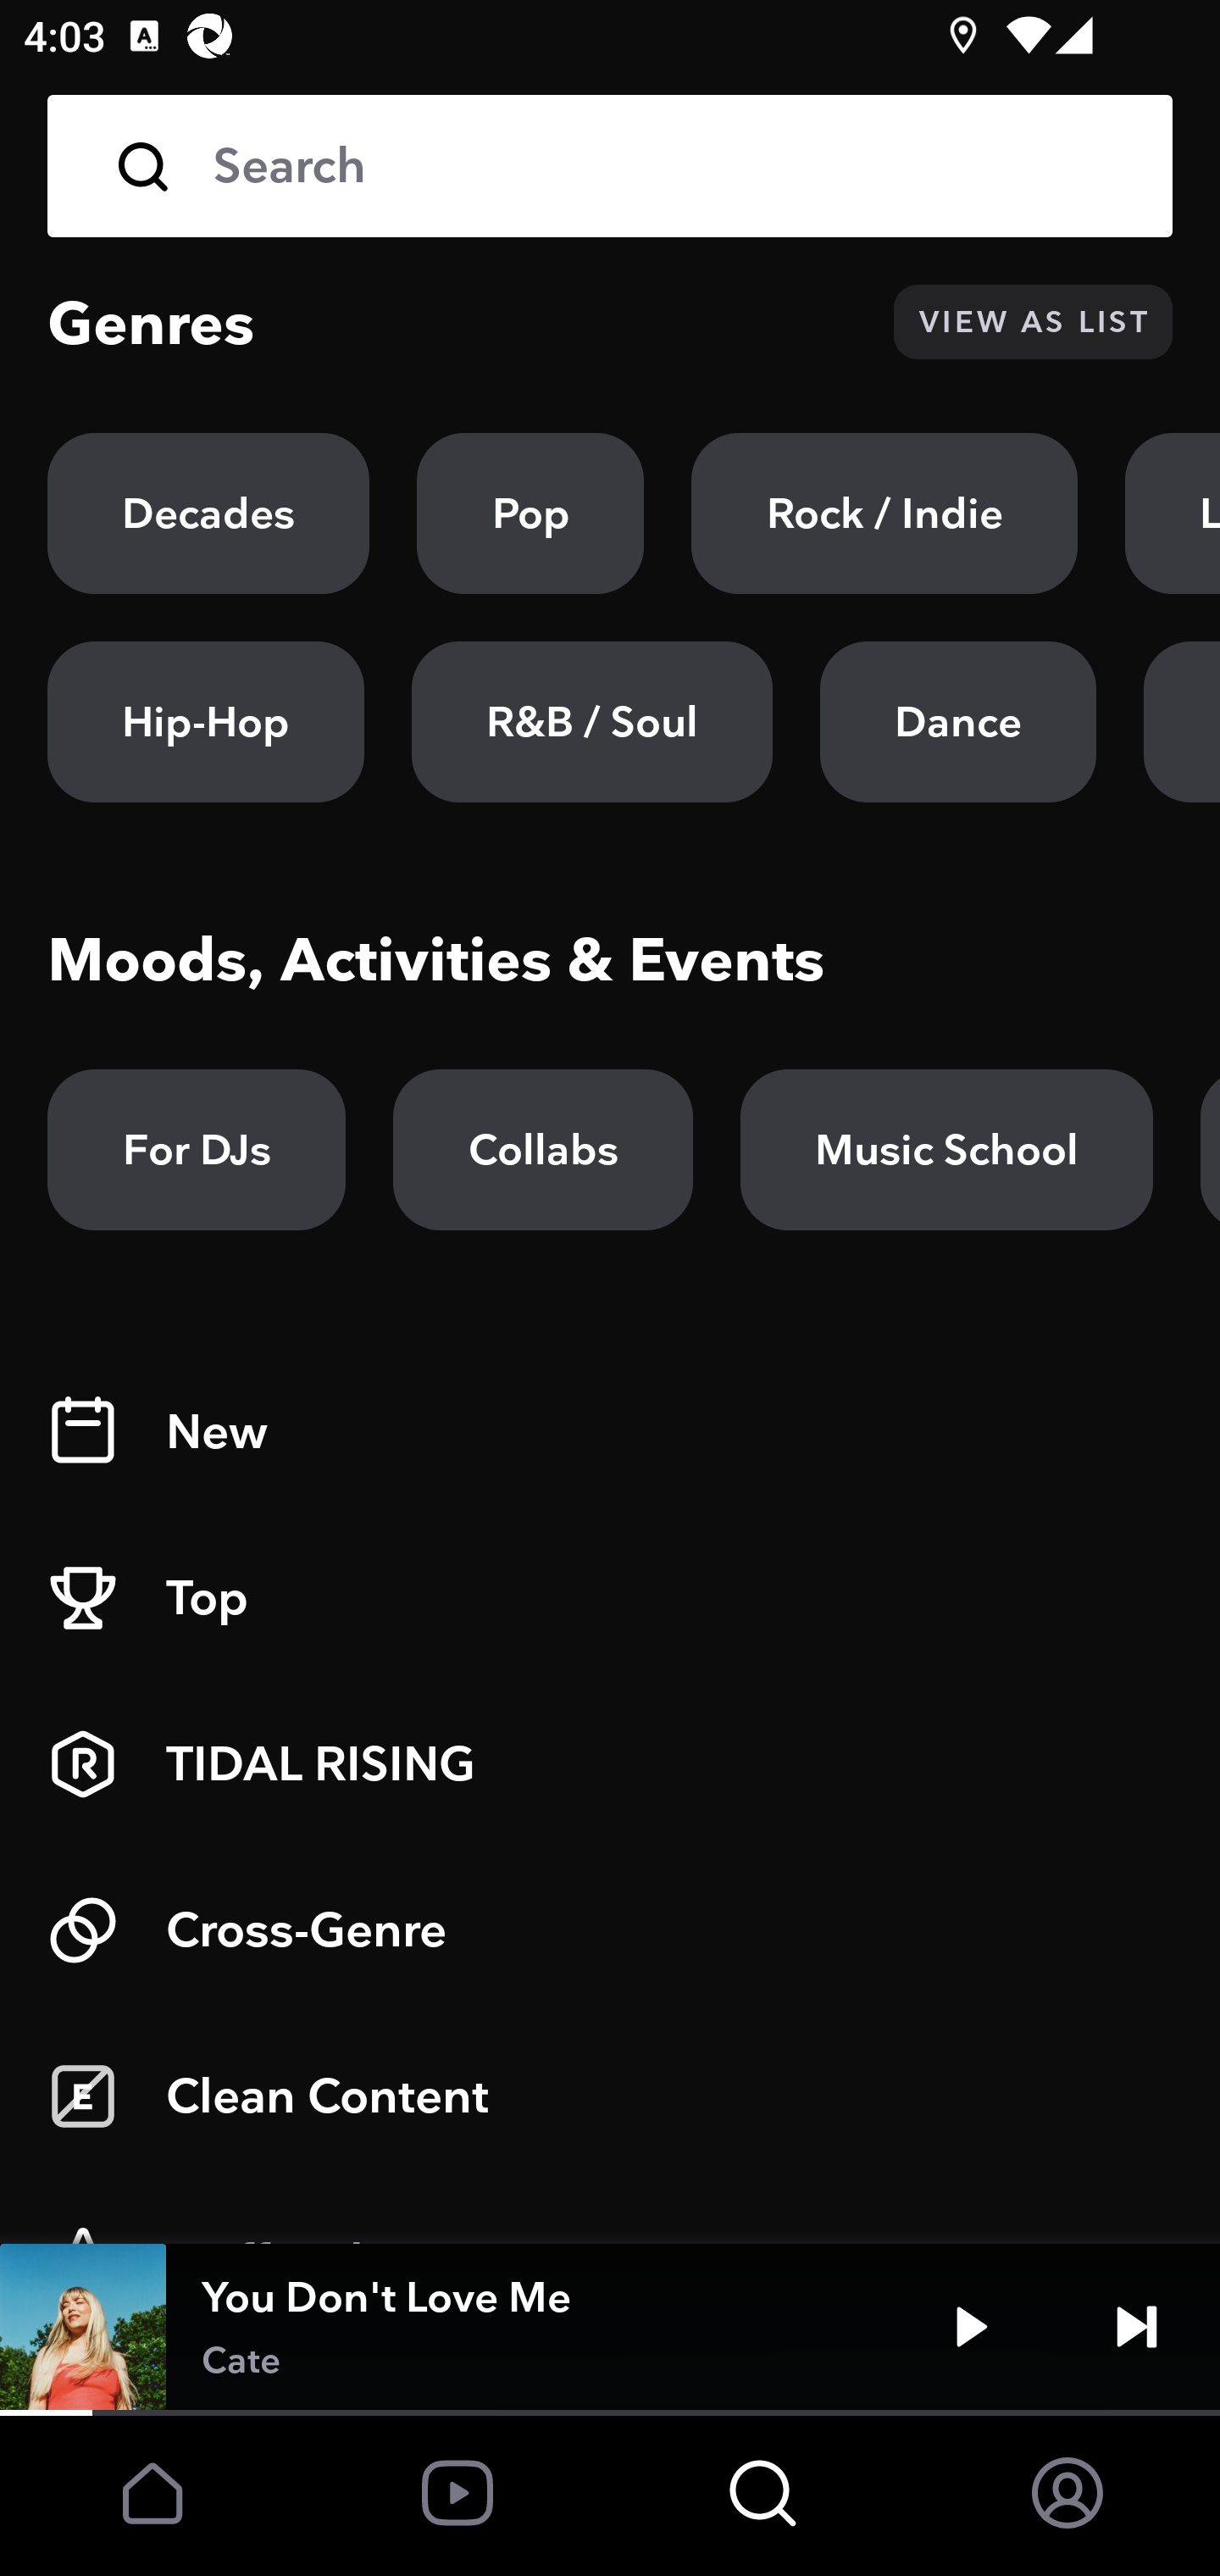 The width and height of the screenshot is (1220, 2576). I want to click on Rock / Indie, so click(884, 514).